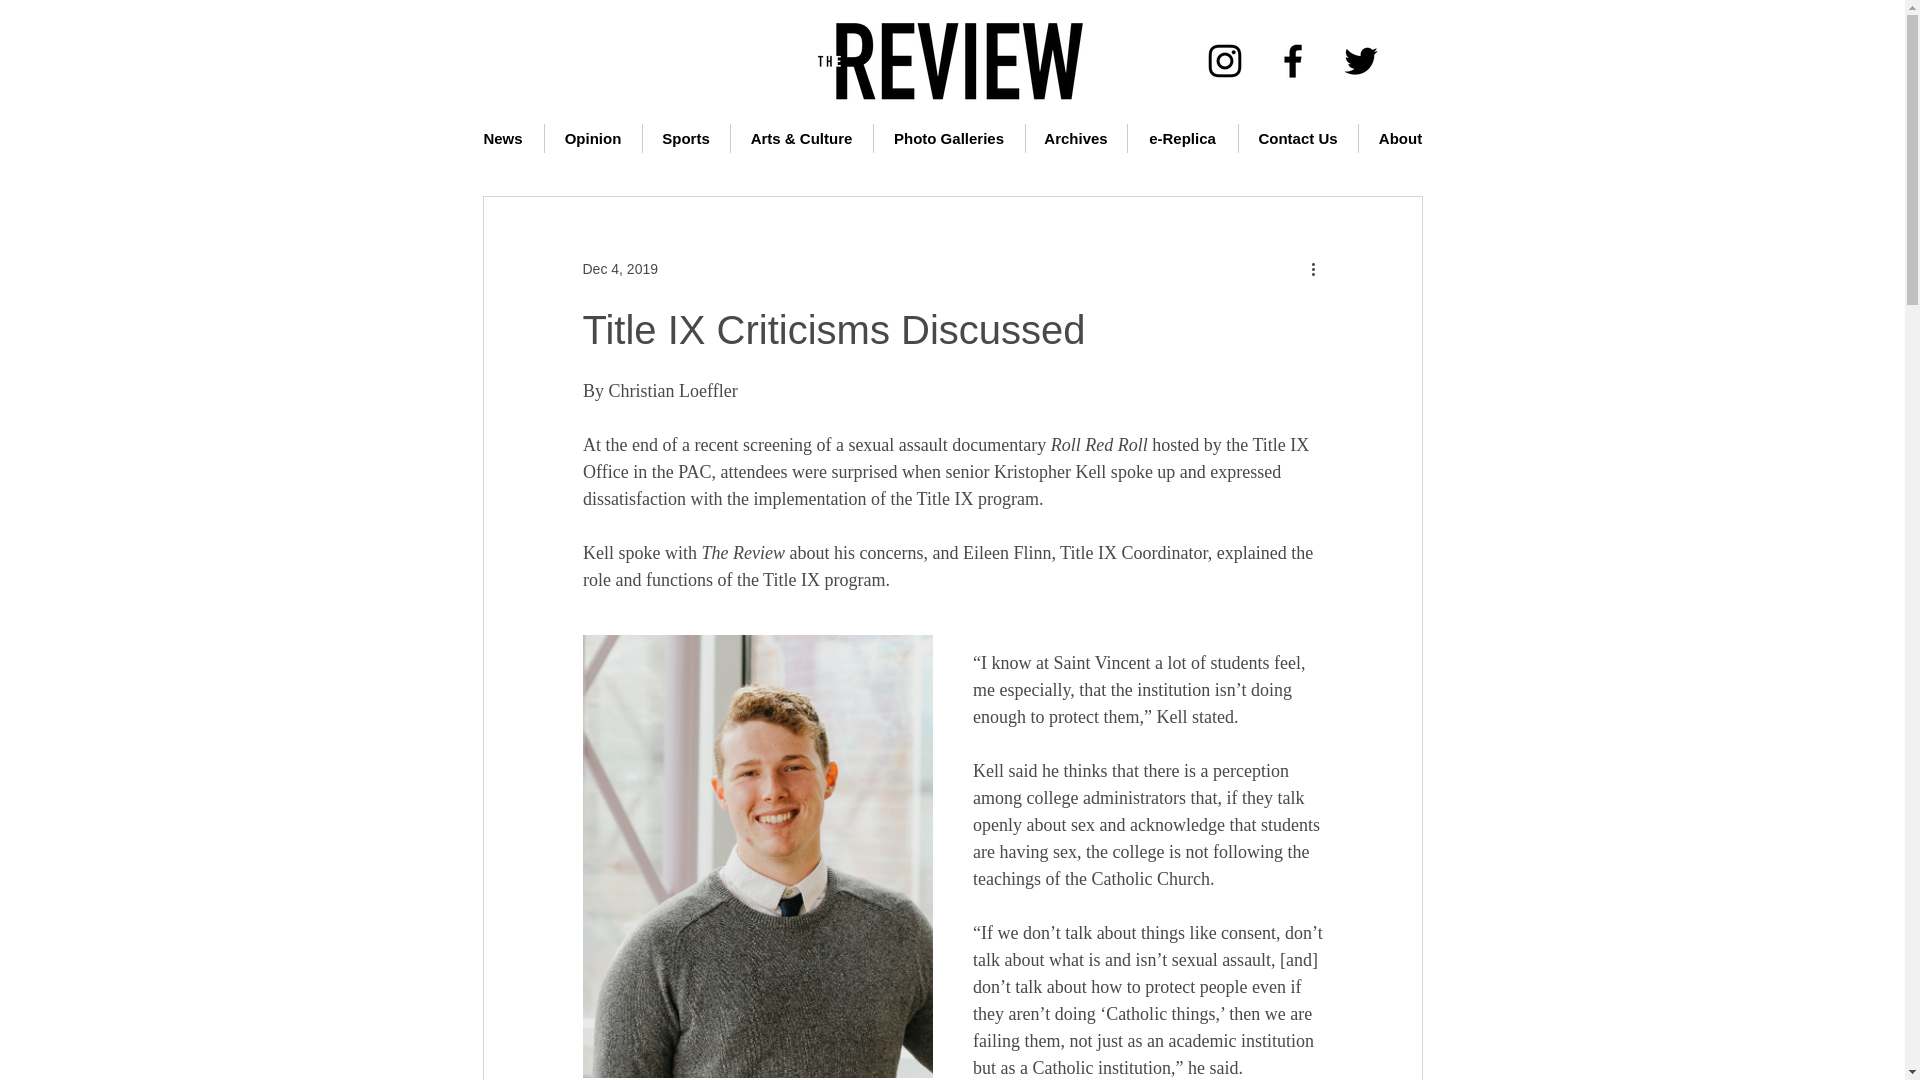  What do you see at coordinates (1399, 138) in the screenshot?
I see `About` at bounding box center [1399, 138].